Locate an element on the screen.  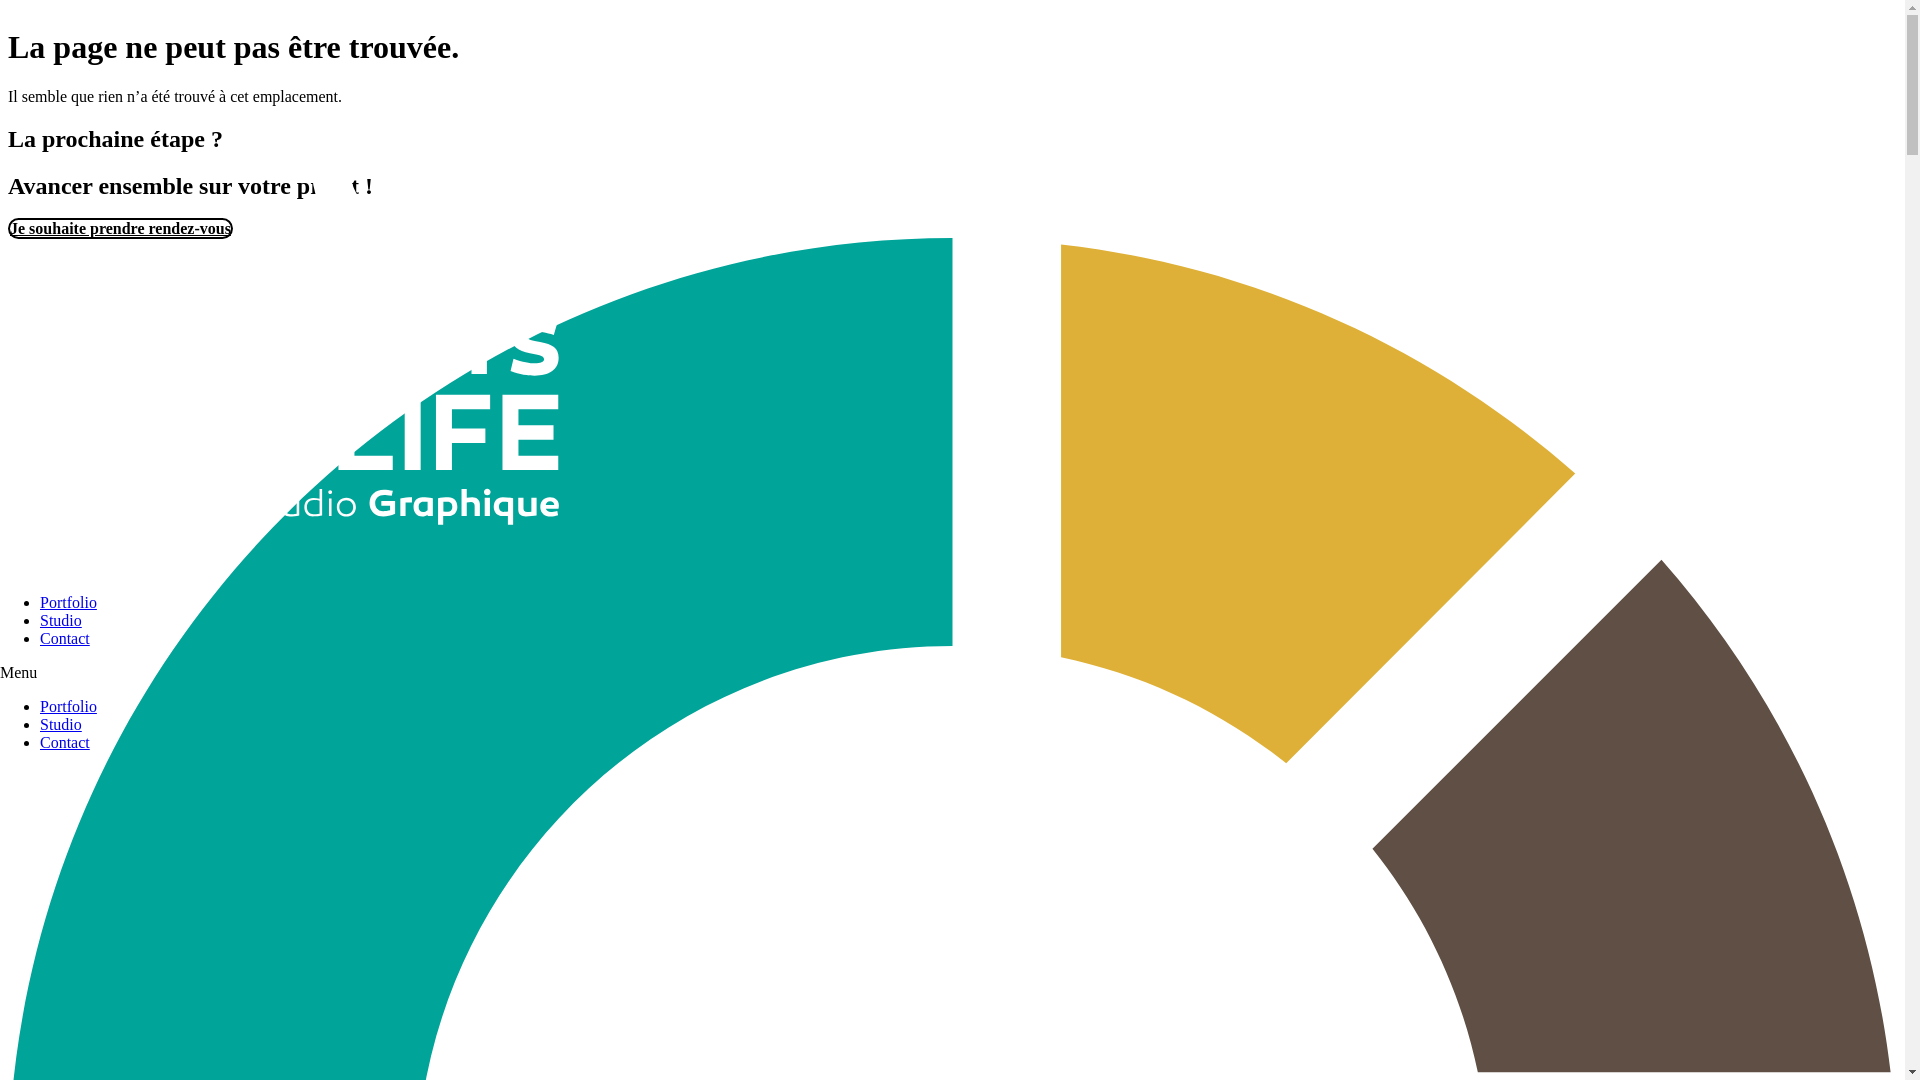
Contact is located at coordinates (65, 638).